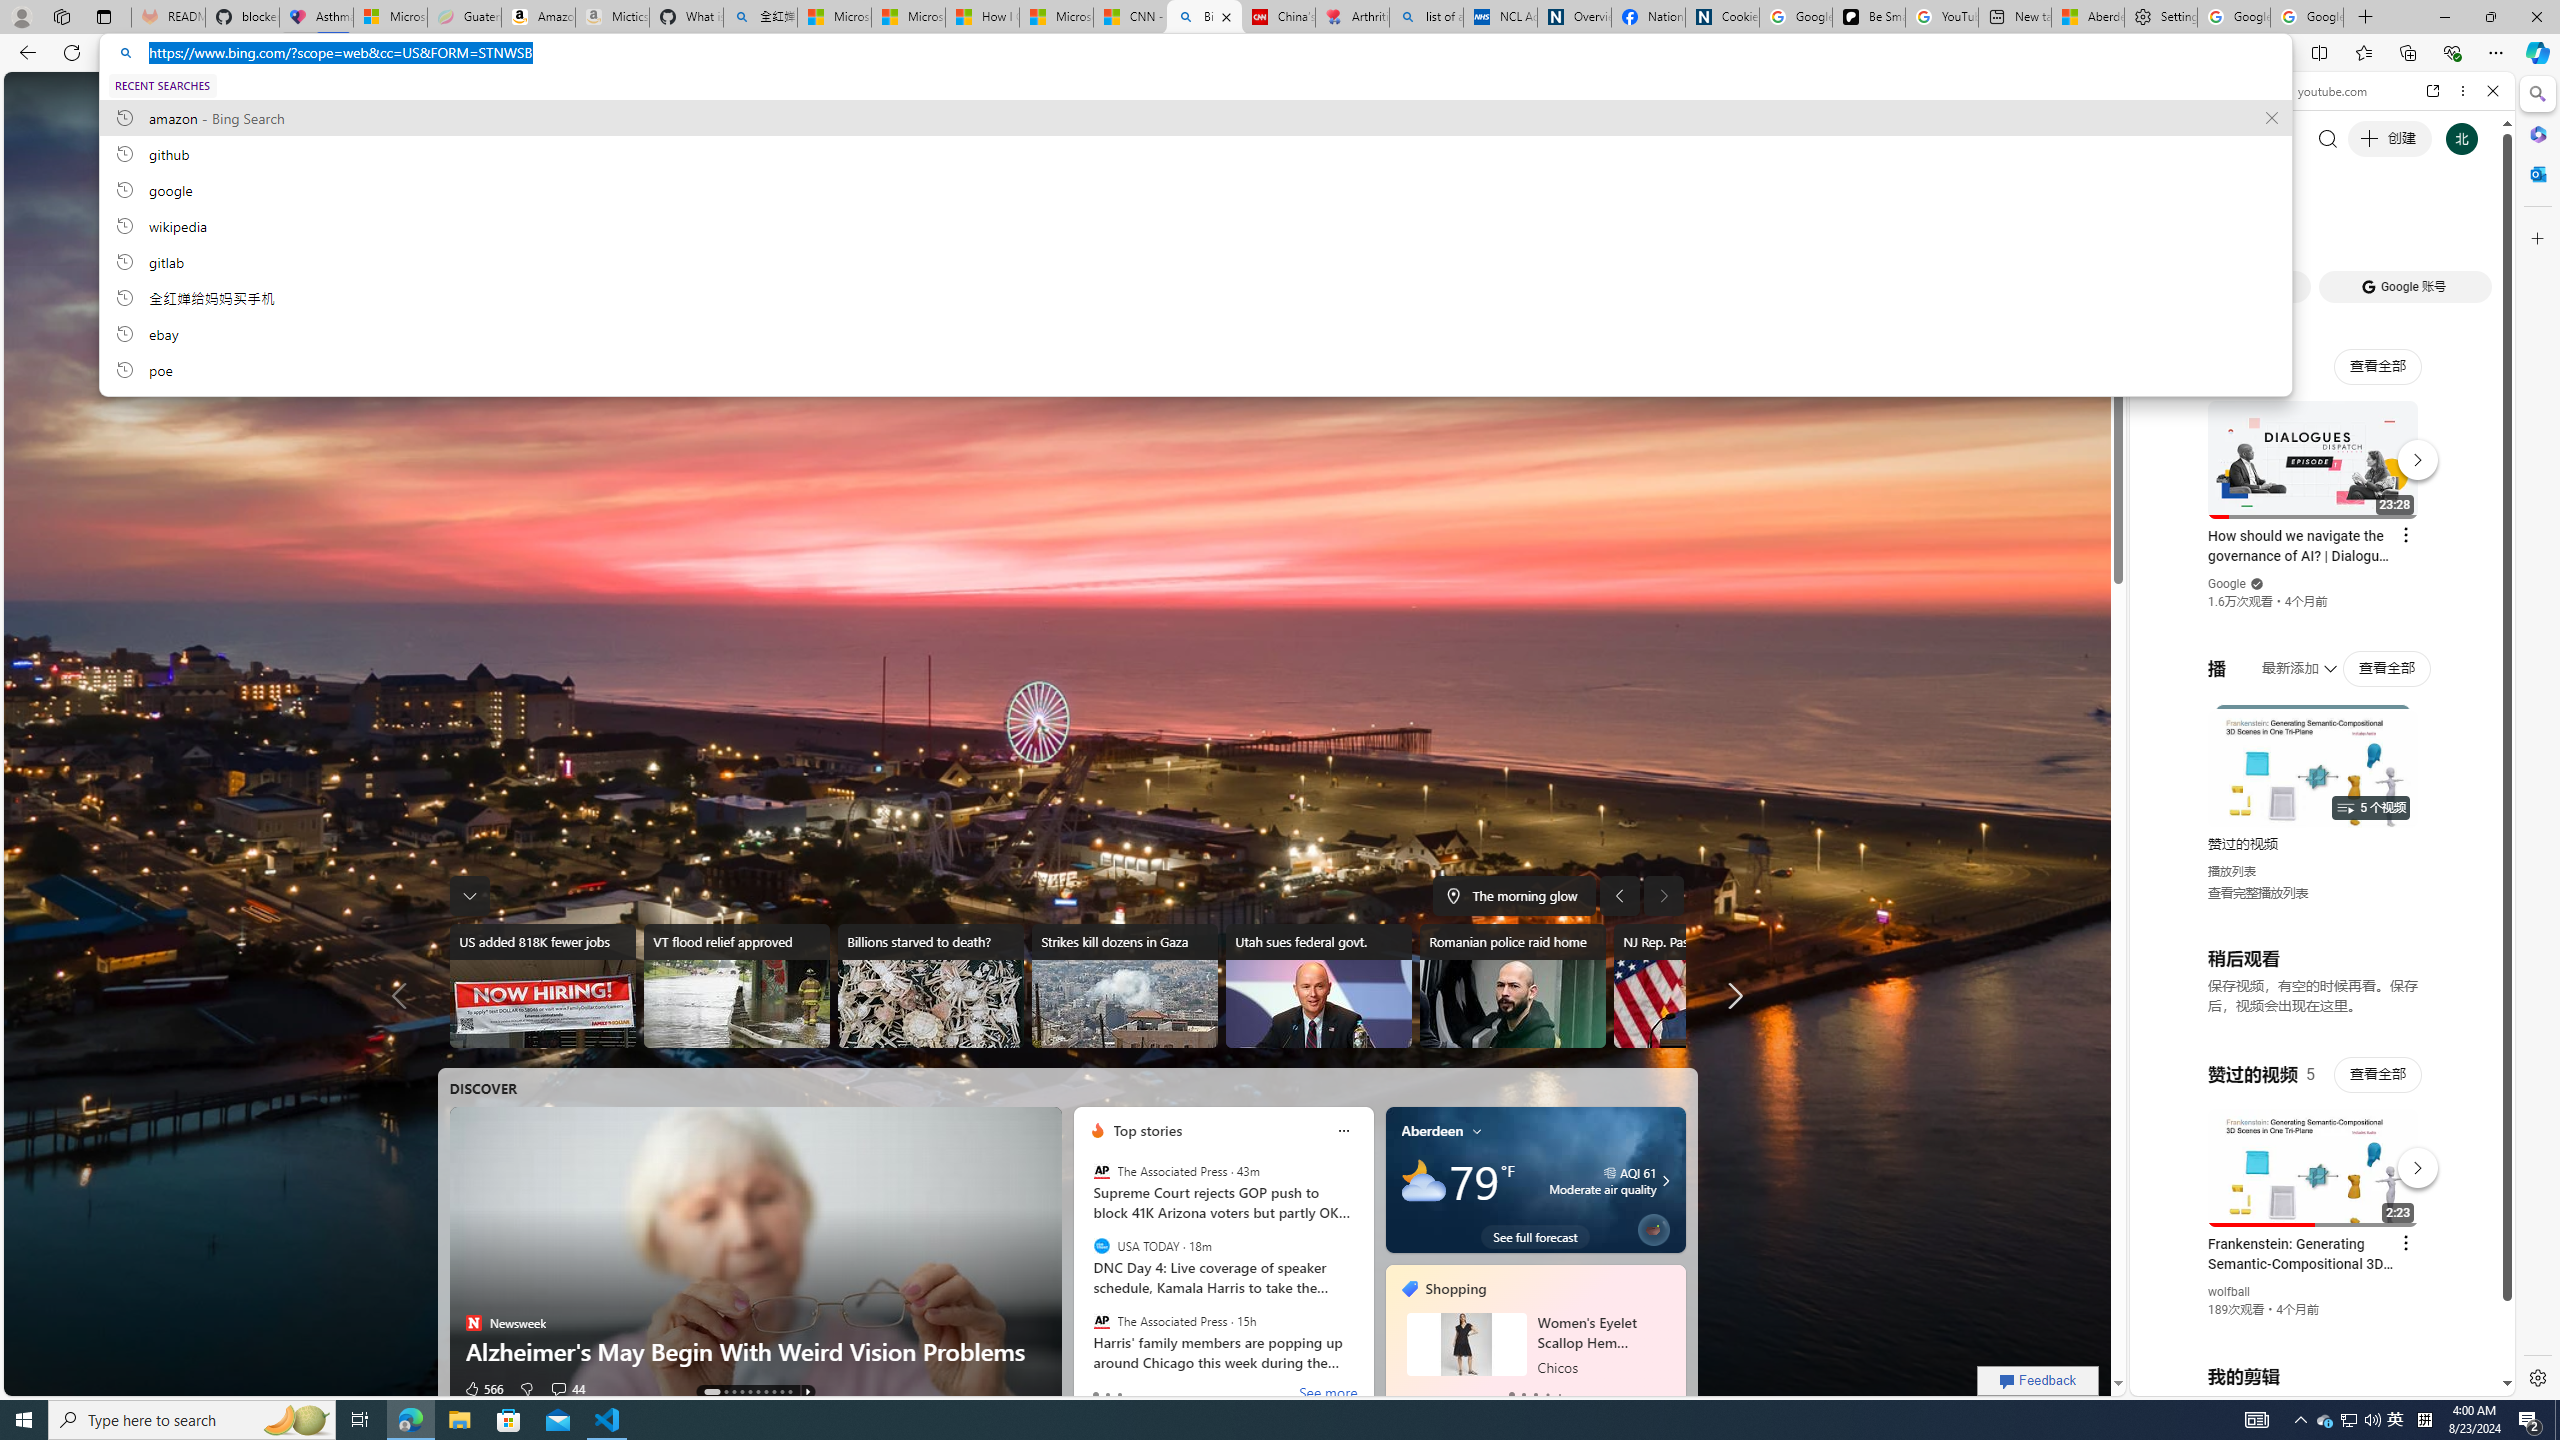  I want to click on Split screen, so click(2318, 52).